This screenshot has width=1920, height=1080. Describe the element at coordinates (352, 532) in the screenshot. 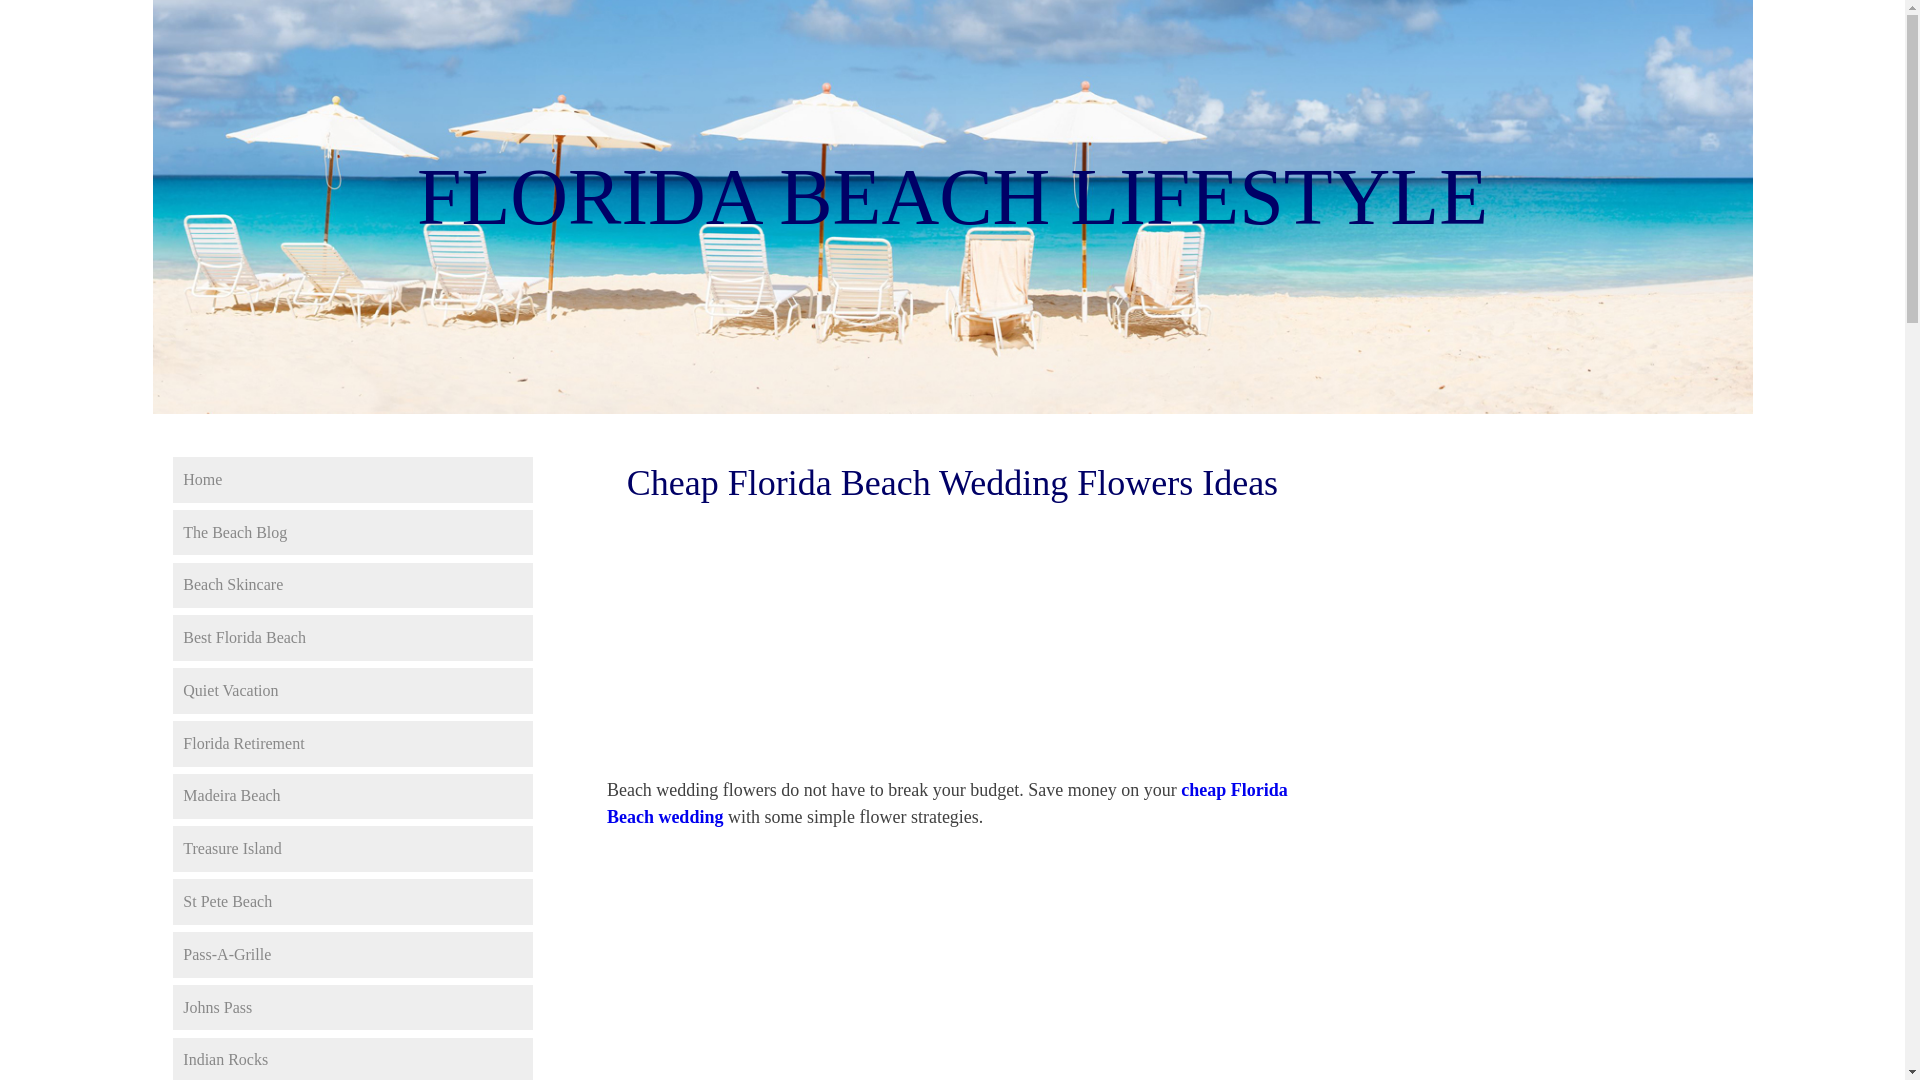

I see `The Beach Blog` at that location.